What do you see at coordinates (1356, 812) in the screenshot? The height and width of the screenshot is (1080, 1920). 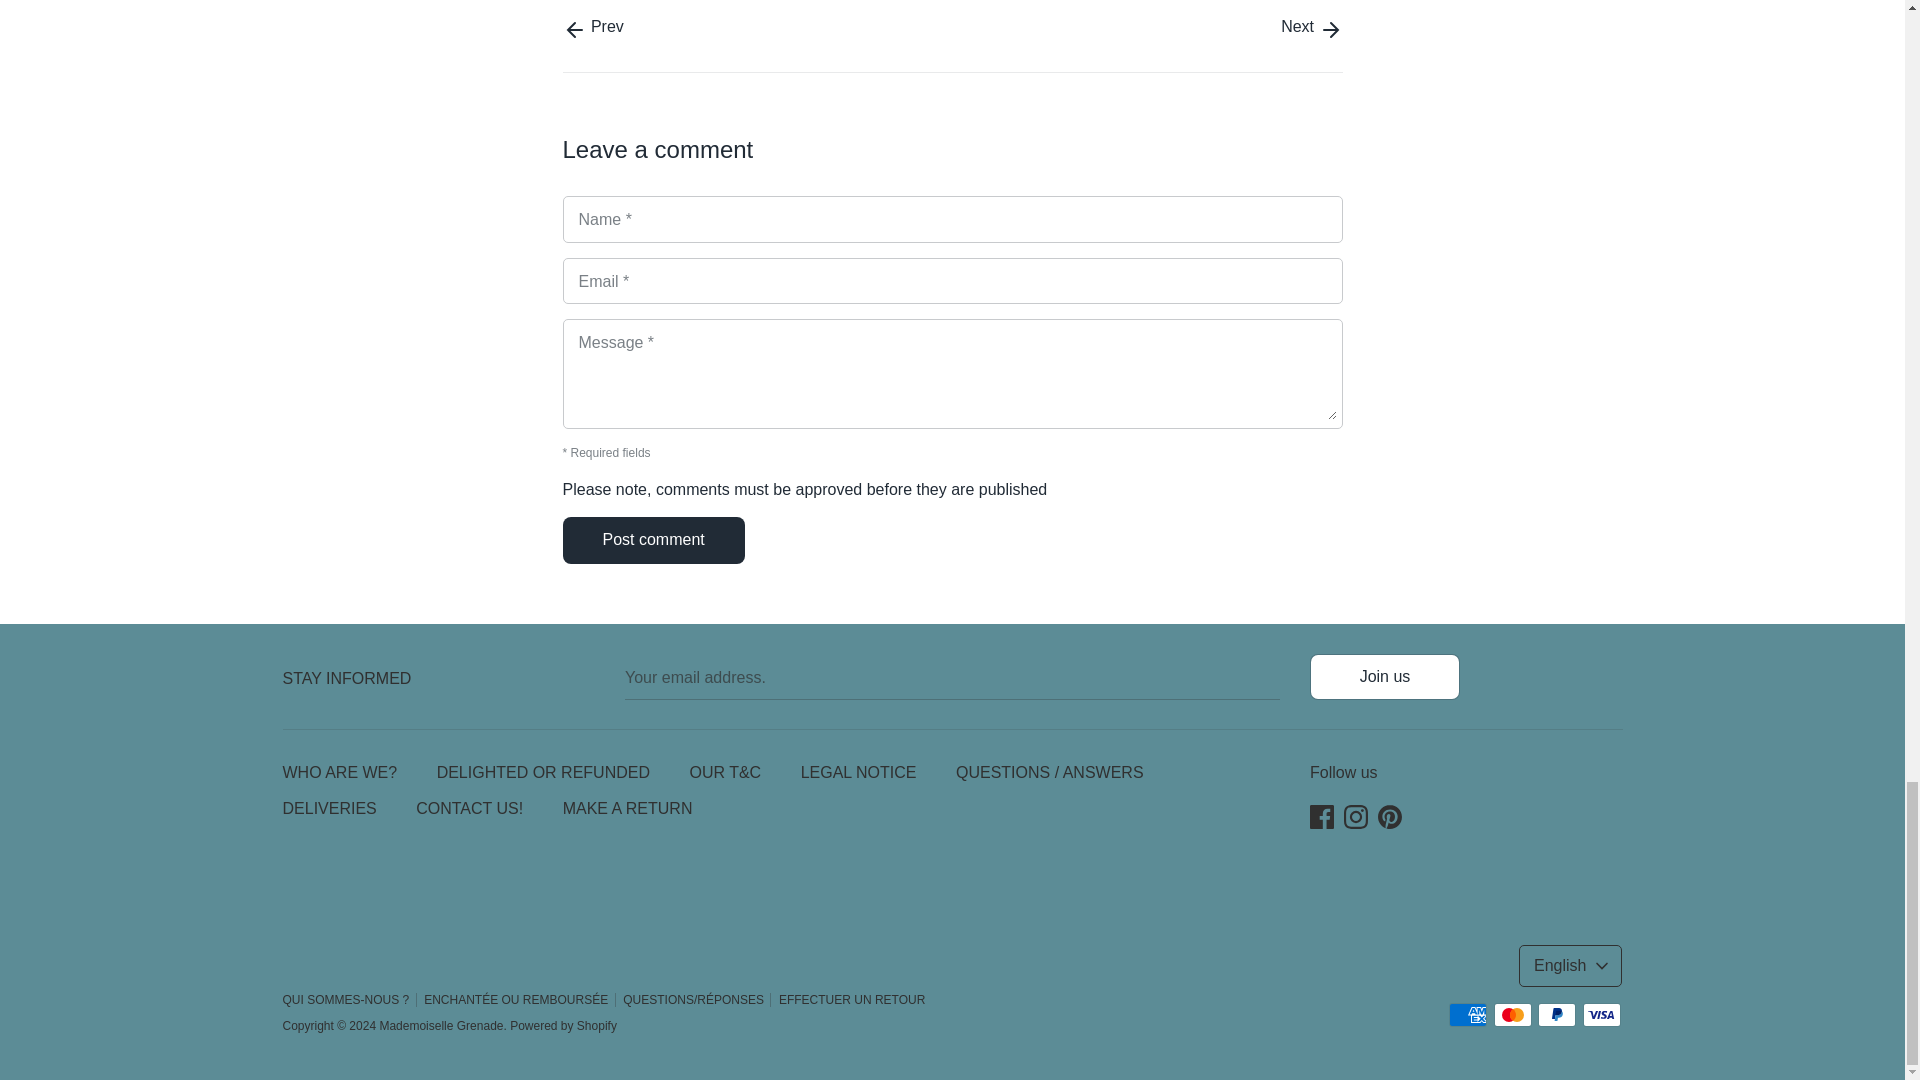 I see `Instagram` at bounding box center [1356, 812].